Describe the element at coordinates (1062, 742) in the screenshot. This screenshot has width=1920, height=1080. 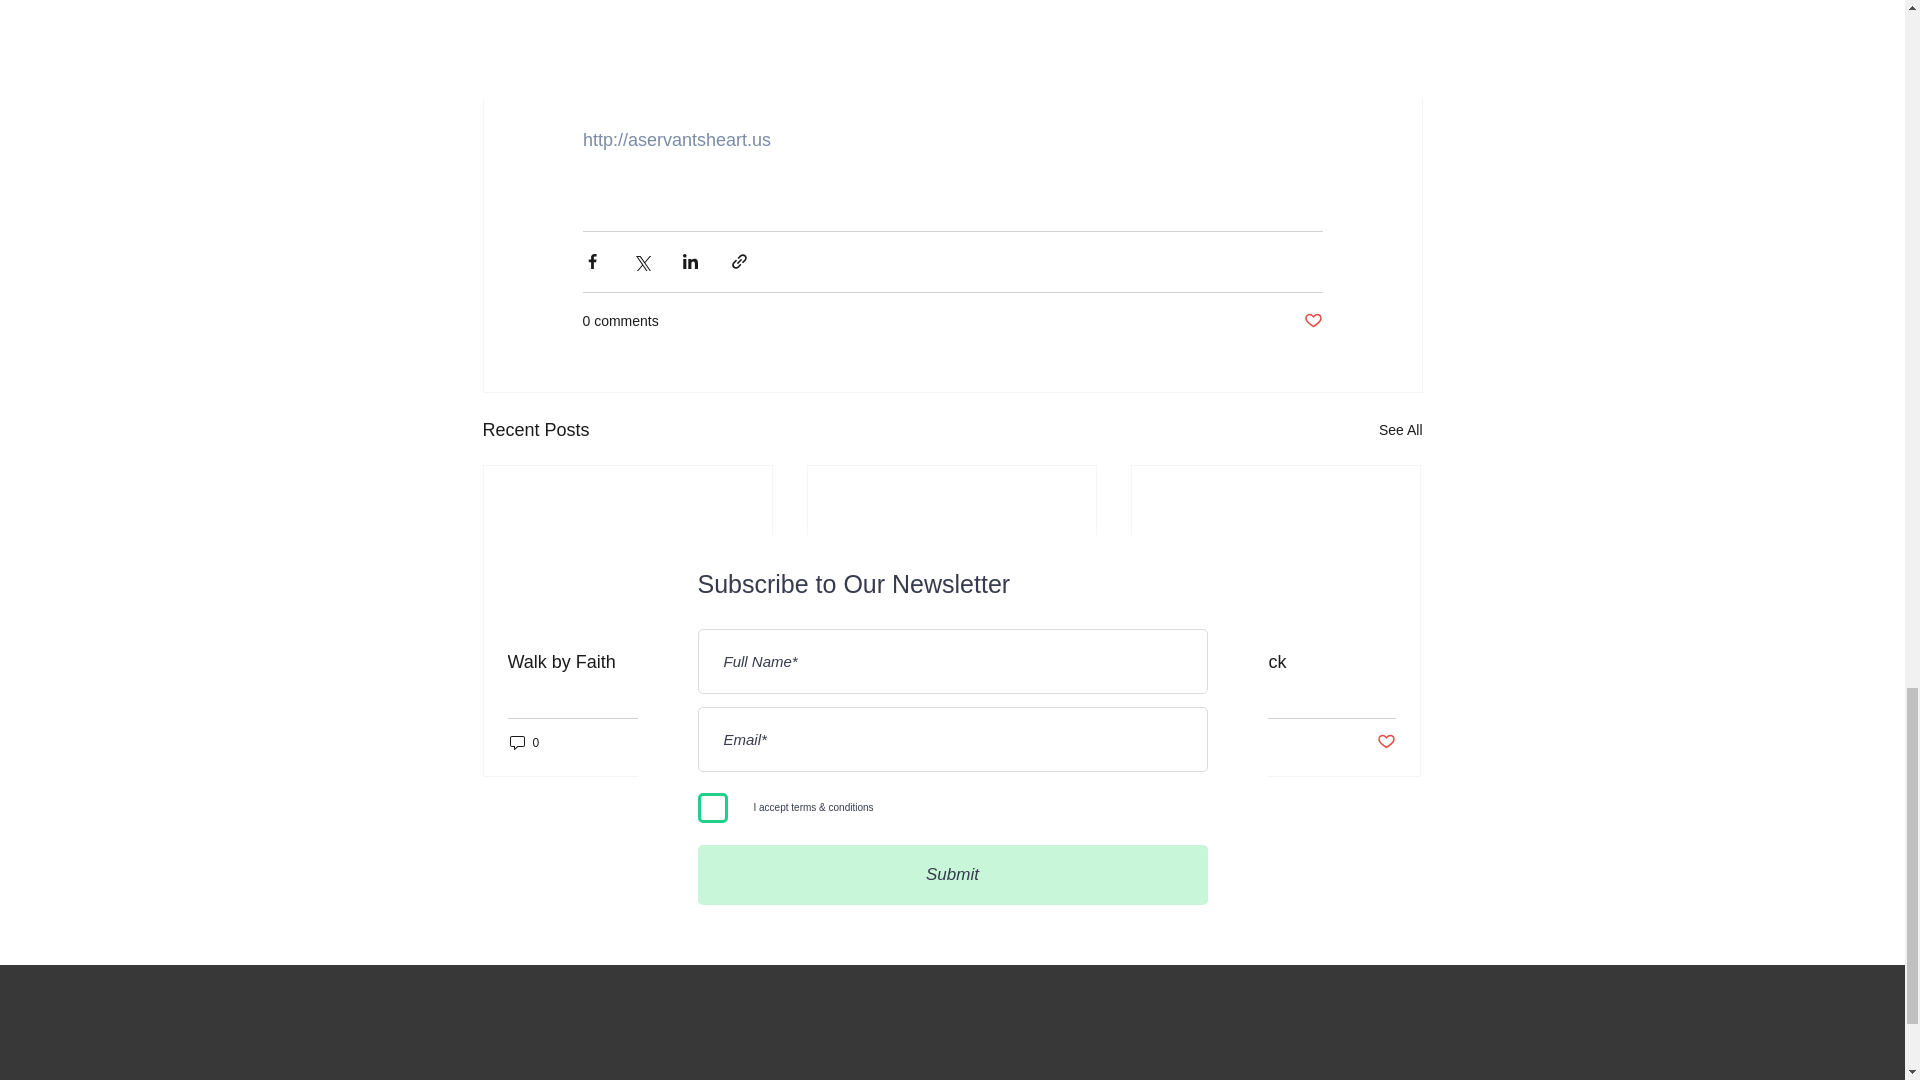
I see `Post not marked as liked` at that location.